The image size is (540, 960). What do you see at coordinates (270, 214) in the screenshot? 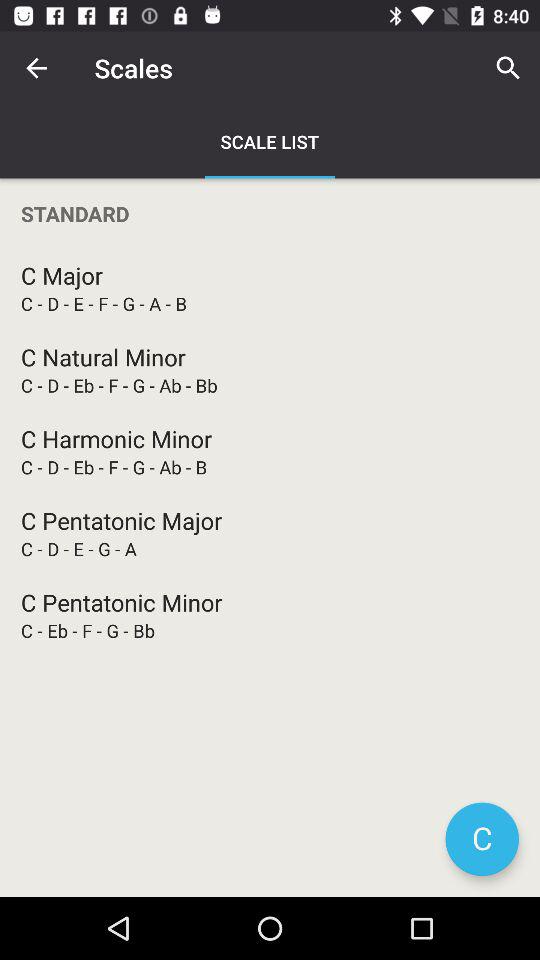
I see `swipe until standard icon` at bounding box center [270, 214].